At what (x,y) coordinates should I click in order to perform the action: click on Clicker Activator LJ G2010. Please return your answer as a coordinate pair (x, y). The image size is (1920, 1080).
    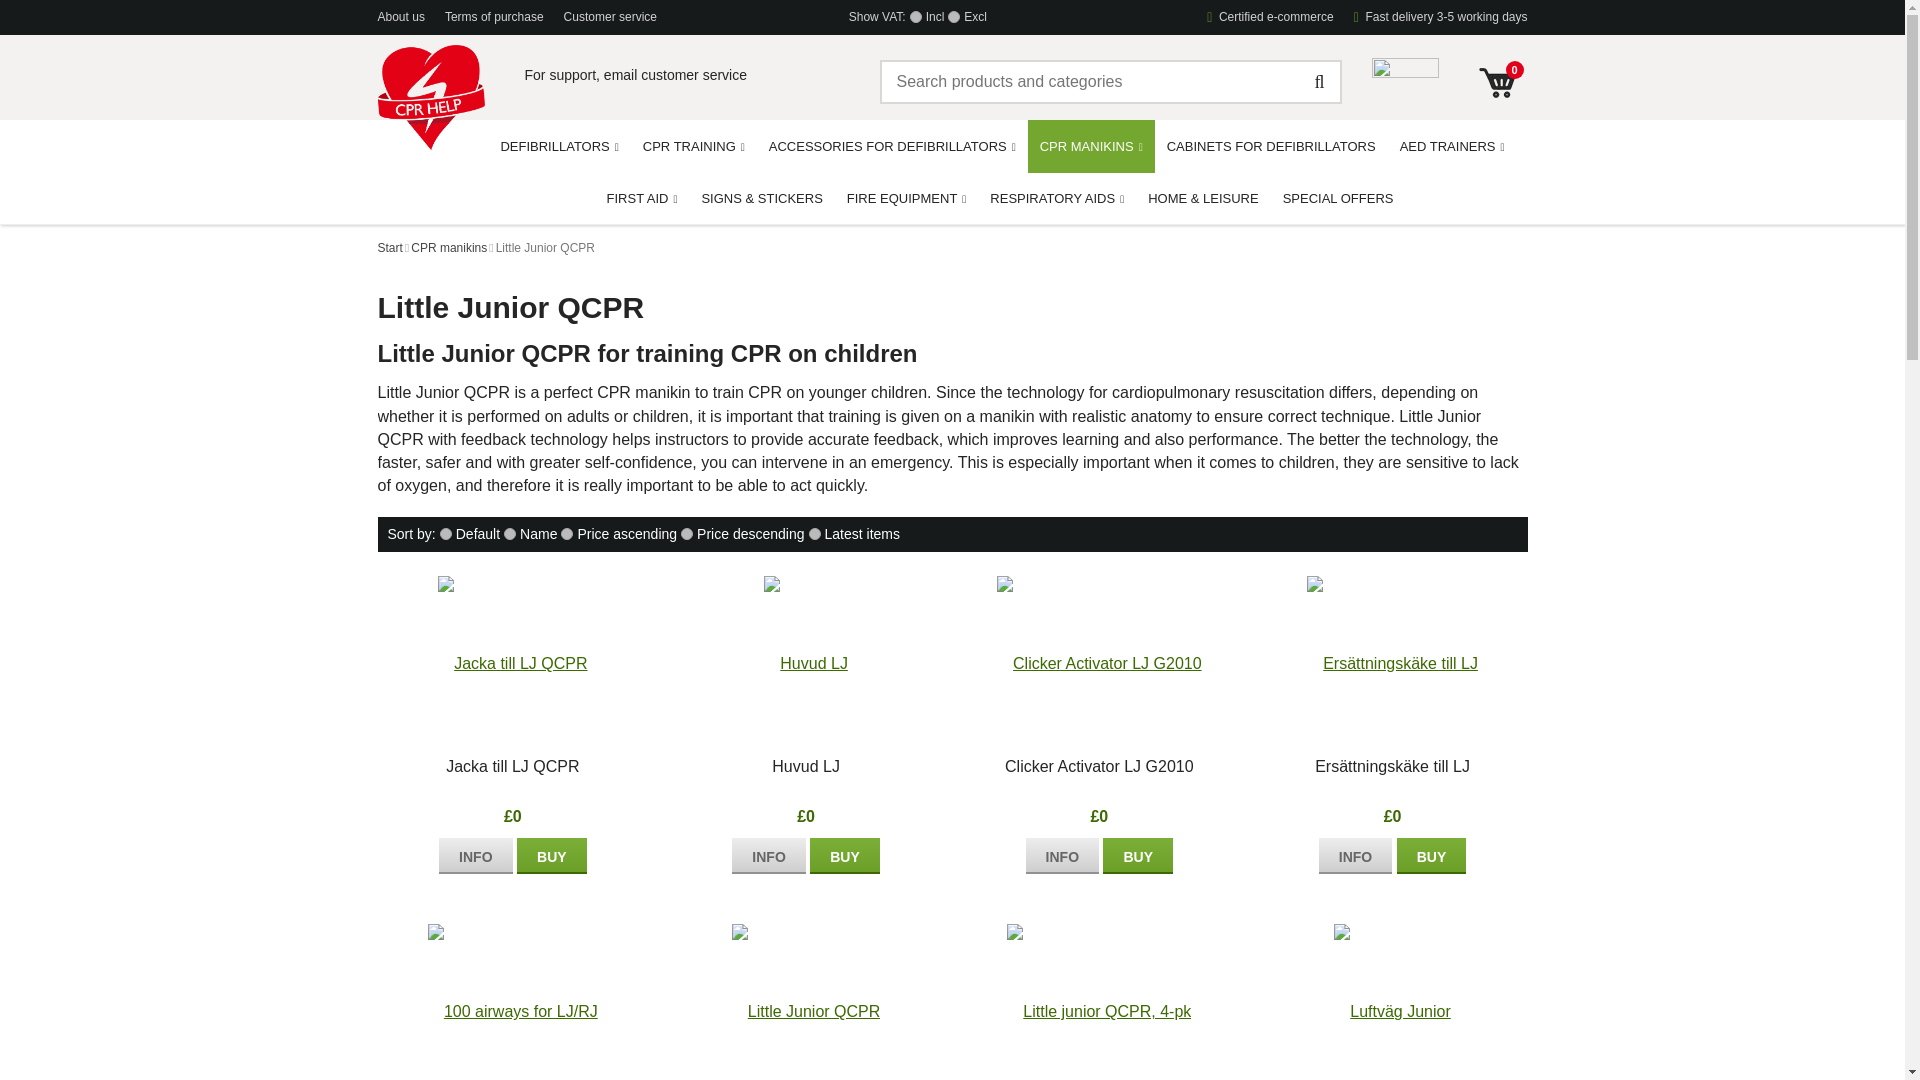
    Looking at the image, I should click on (1062, 856).